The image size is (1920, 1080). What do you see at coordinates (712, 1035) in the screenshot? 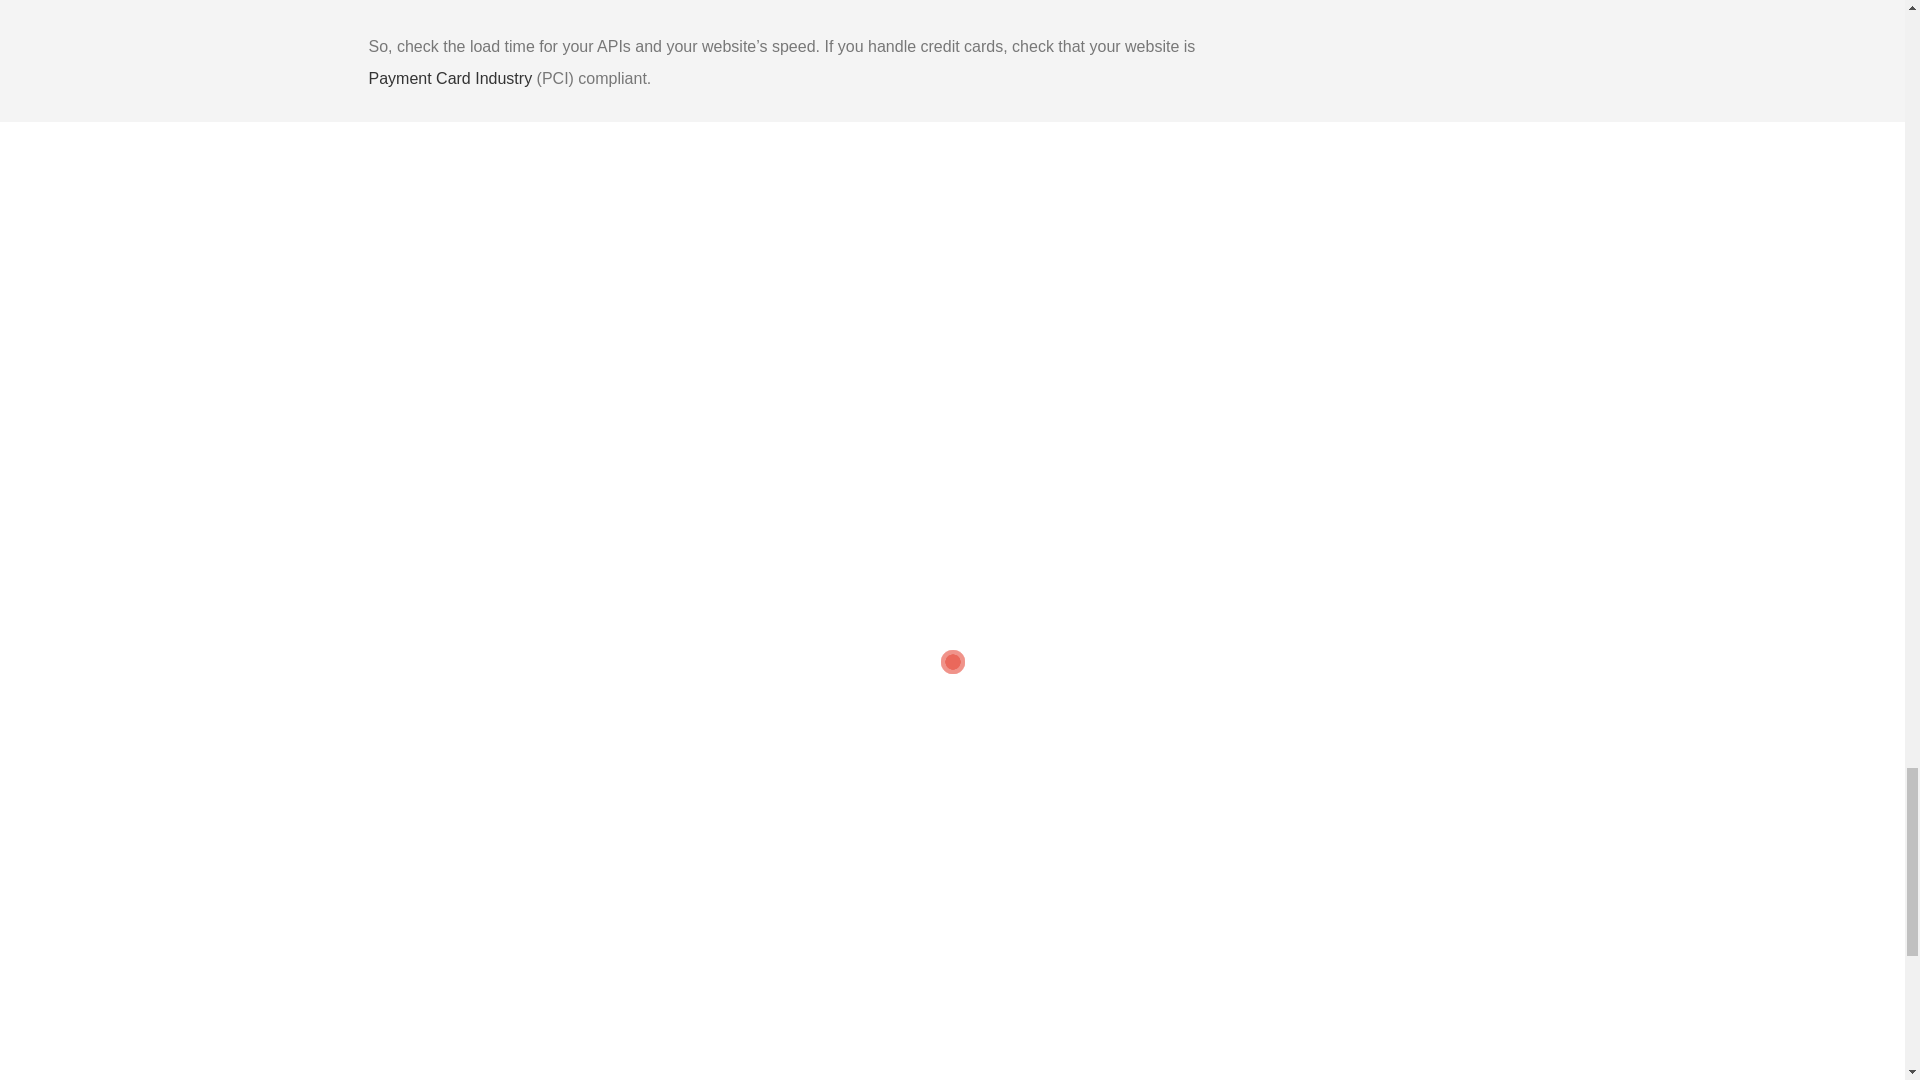
I see `seasonal shopping` at bounding box center [712, 1035].